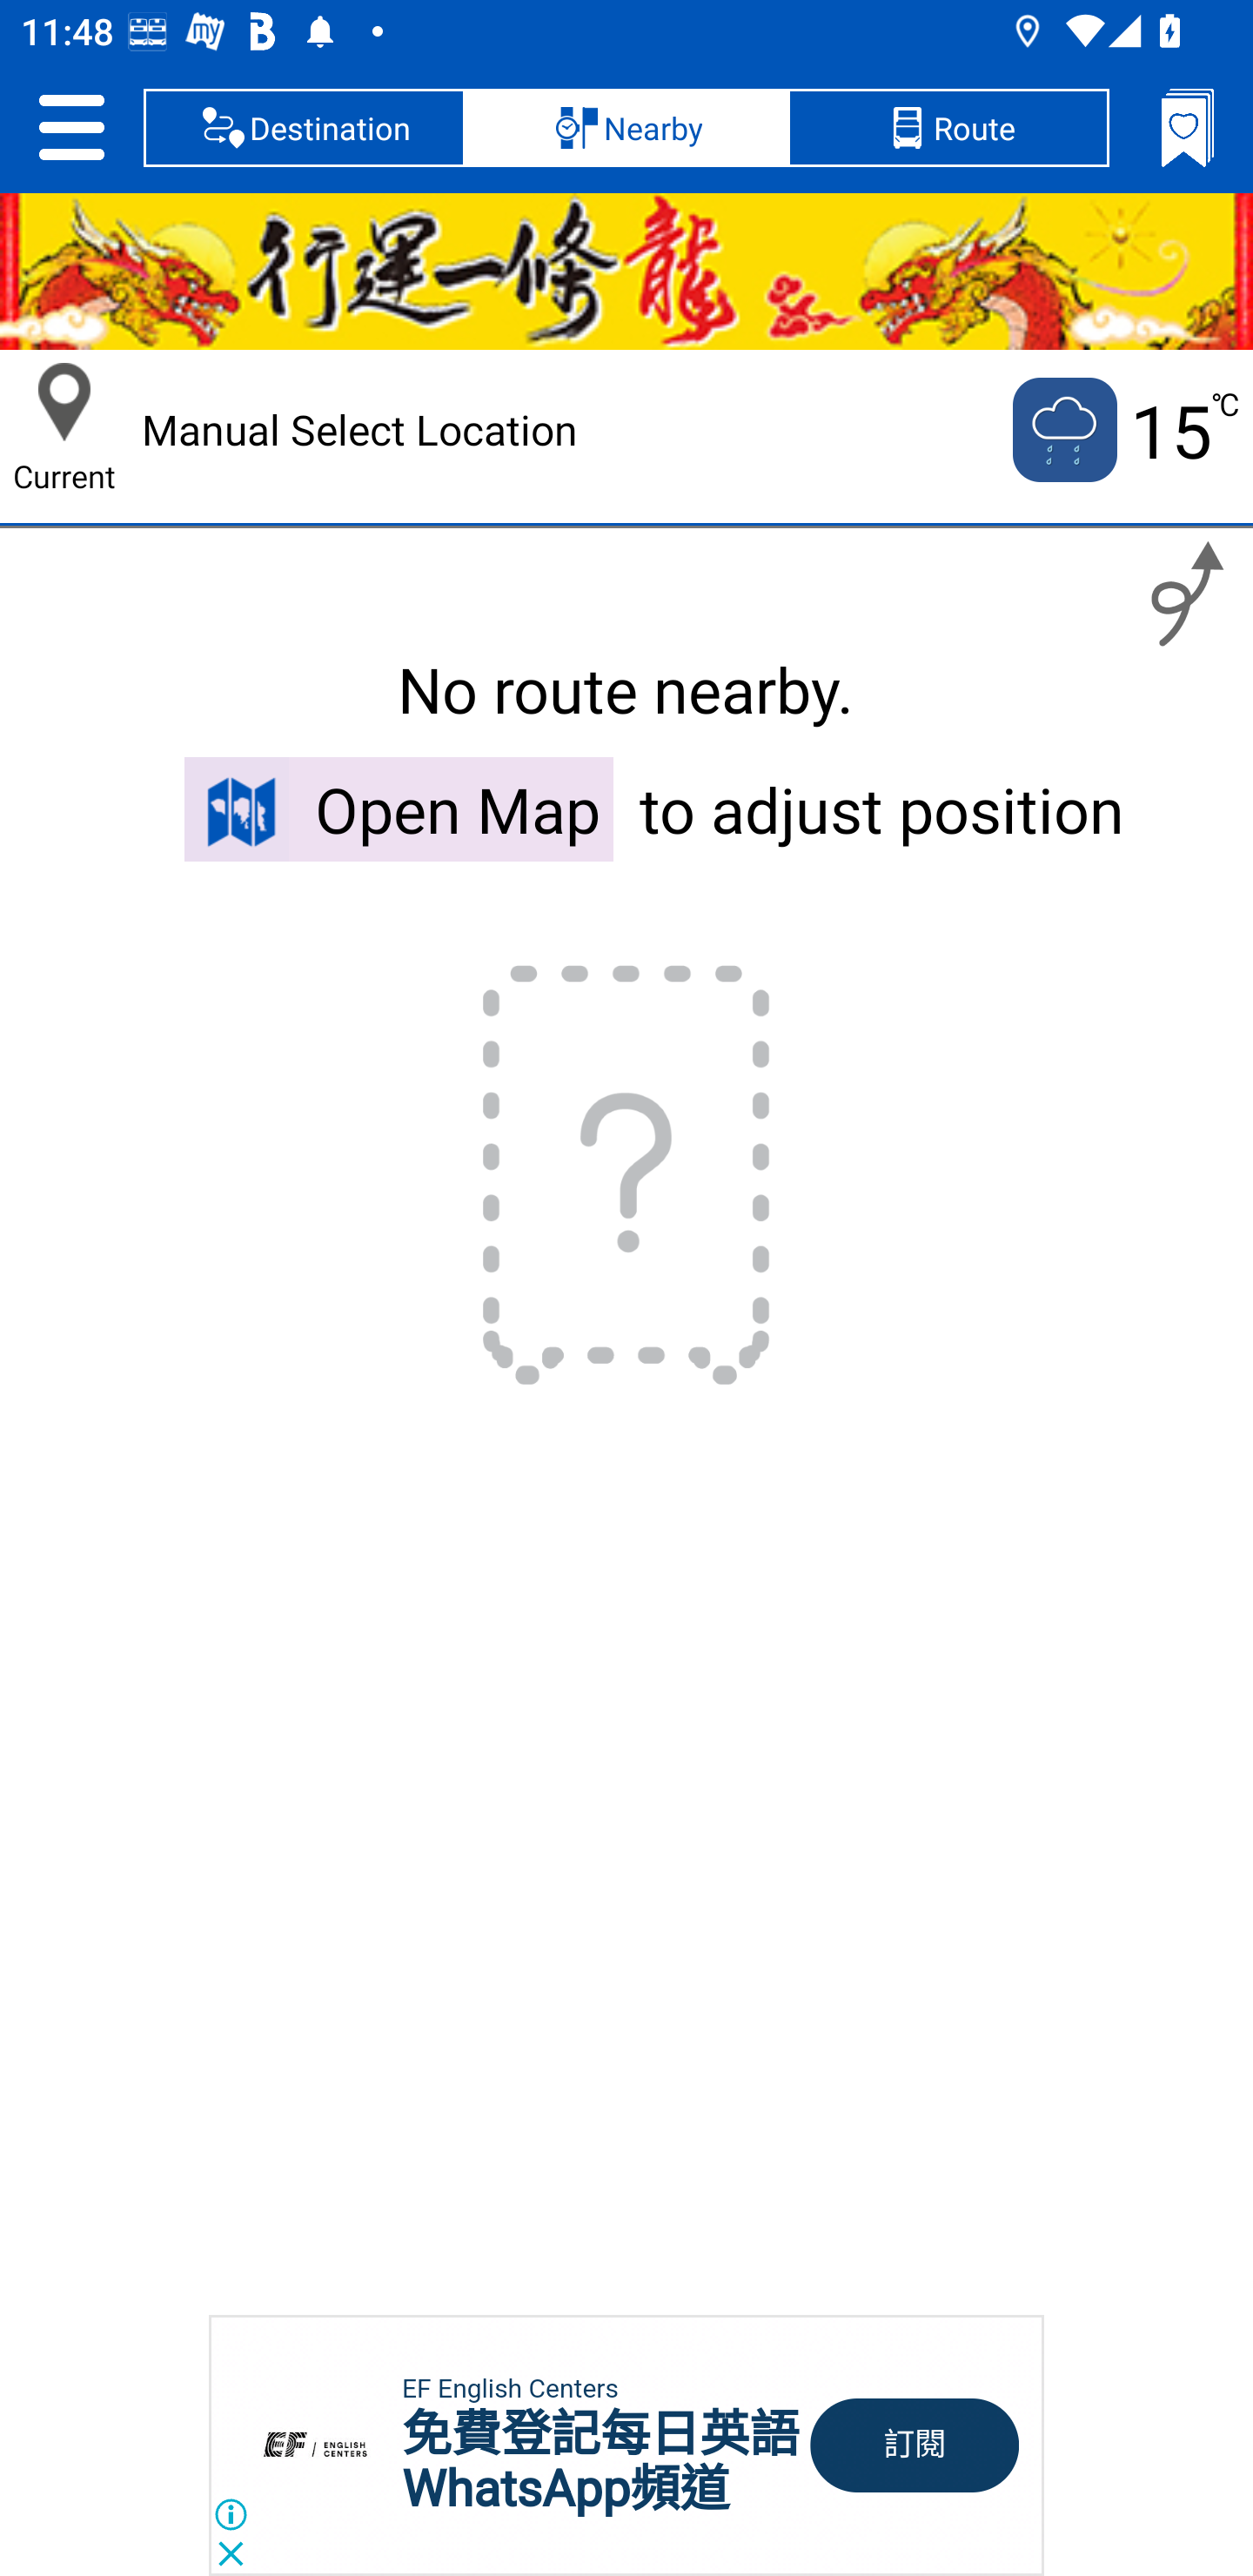  I want to click on Open Map, so click(399, 808).